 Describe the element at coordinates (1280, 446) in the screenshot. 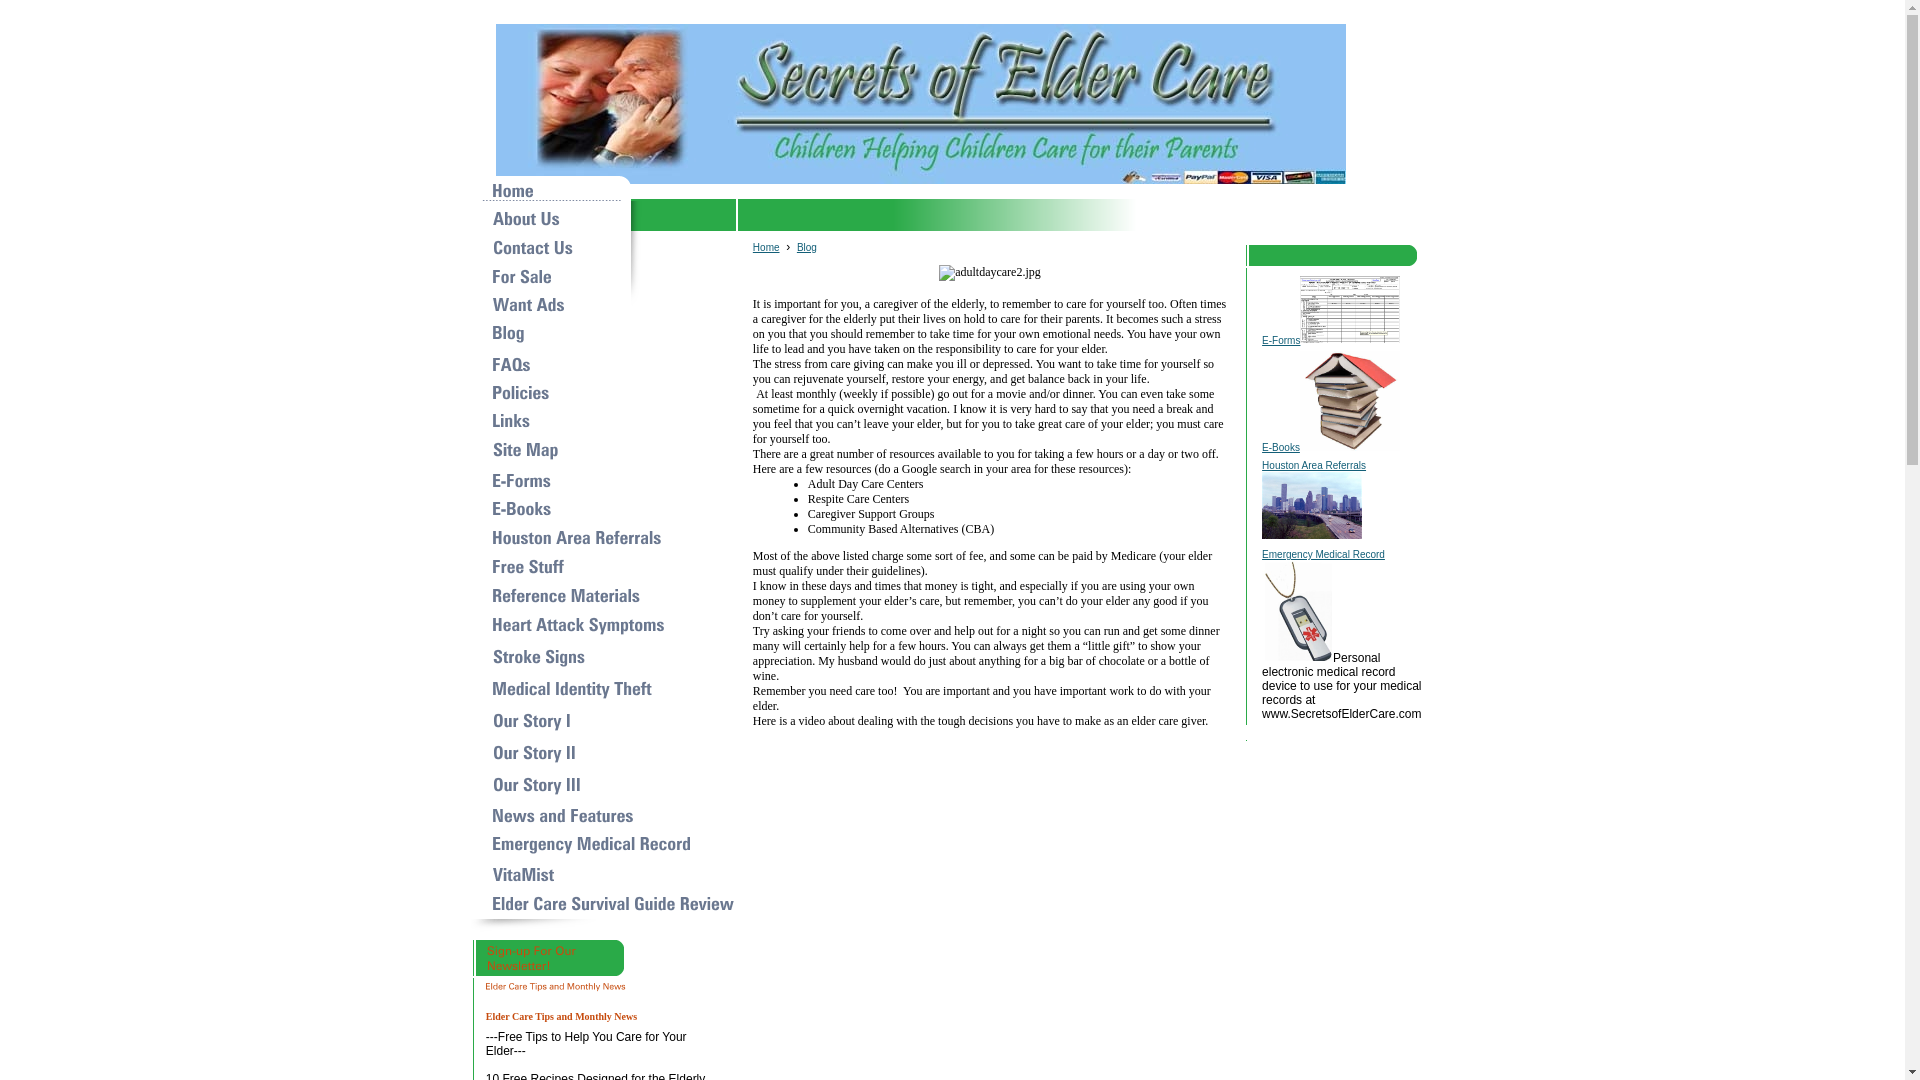

I see `E-Books` at that location.